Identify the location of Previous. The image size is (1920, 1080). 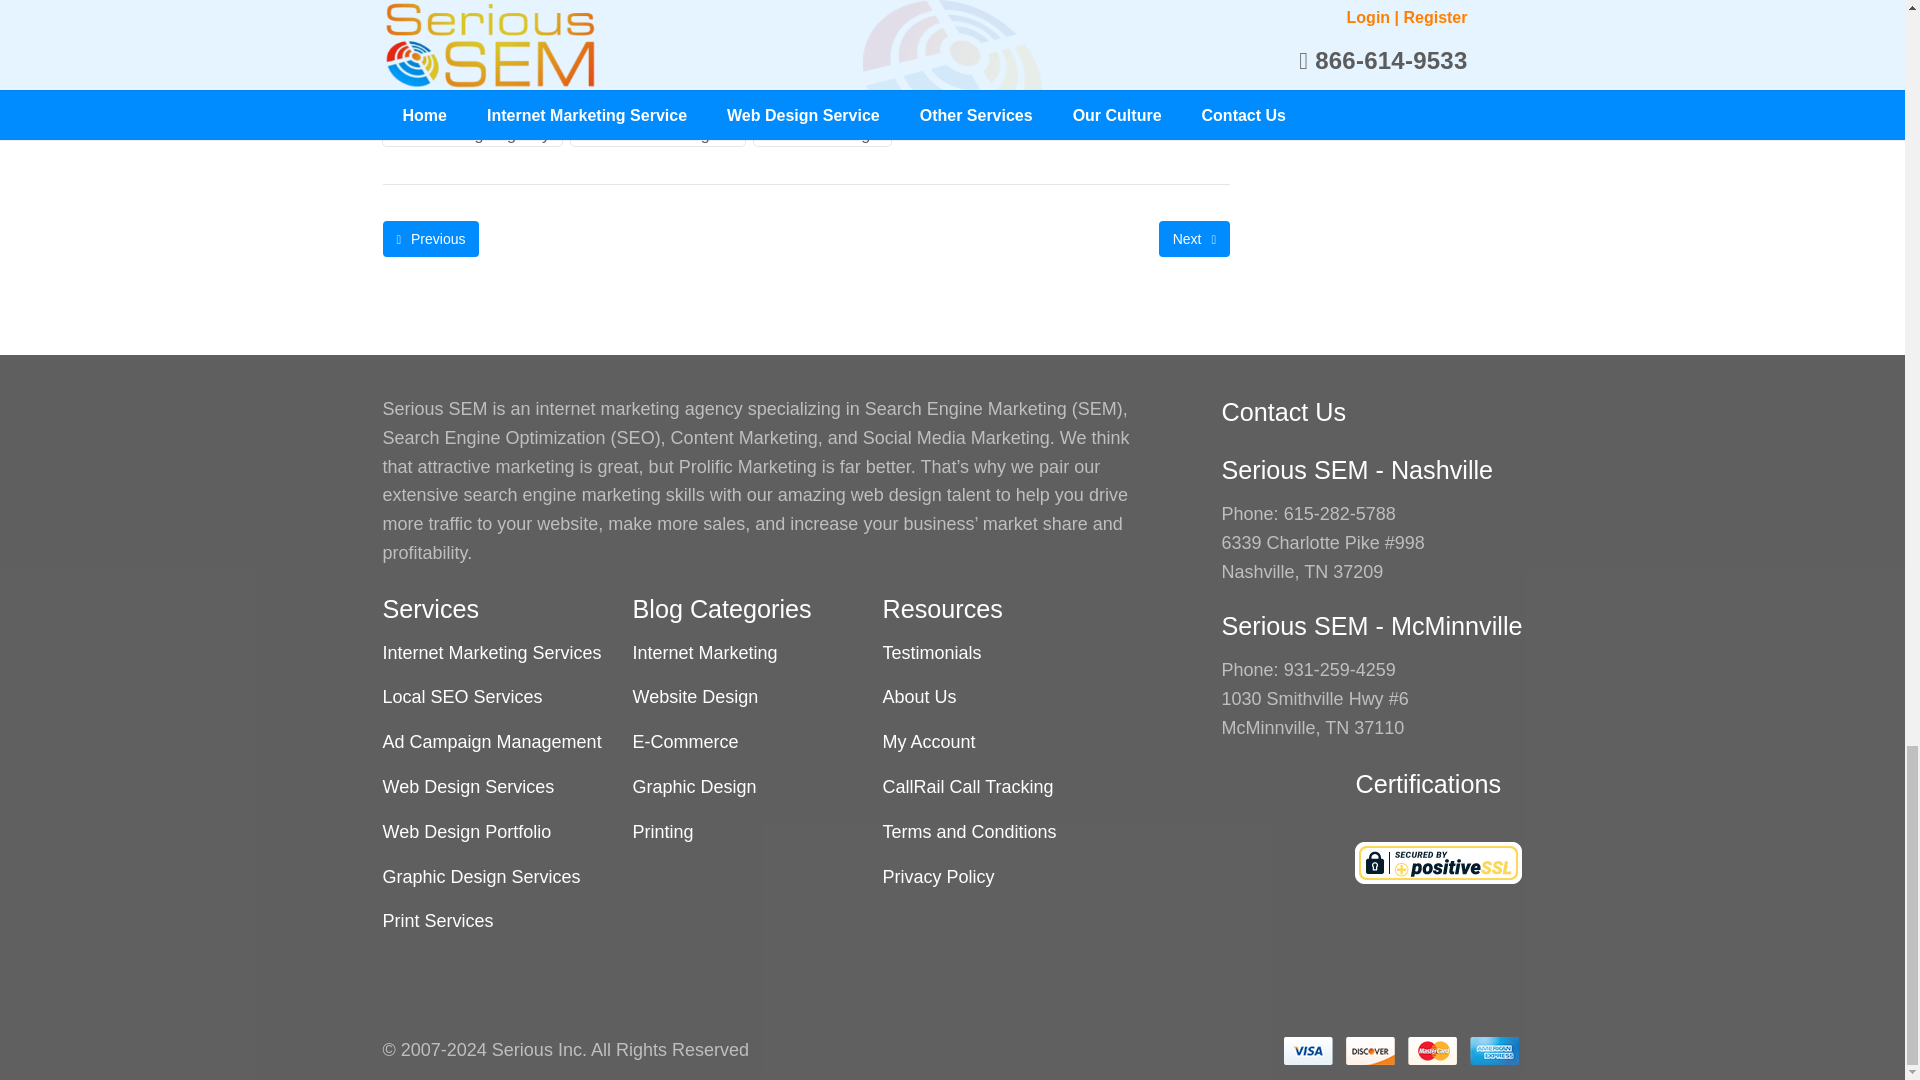
(430, 239).